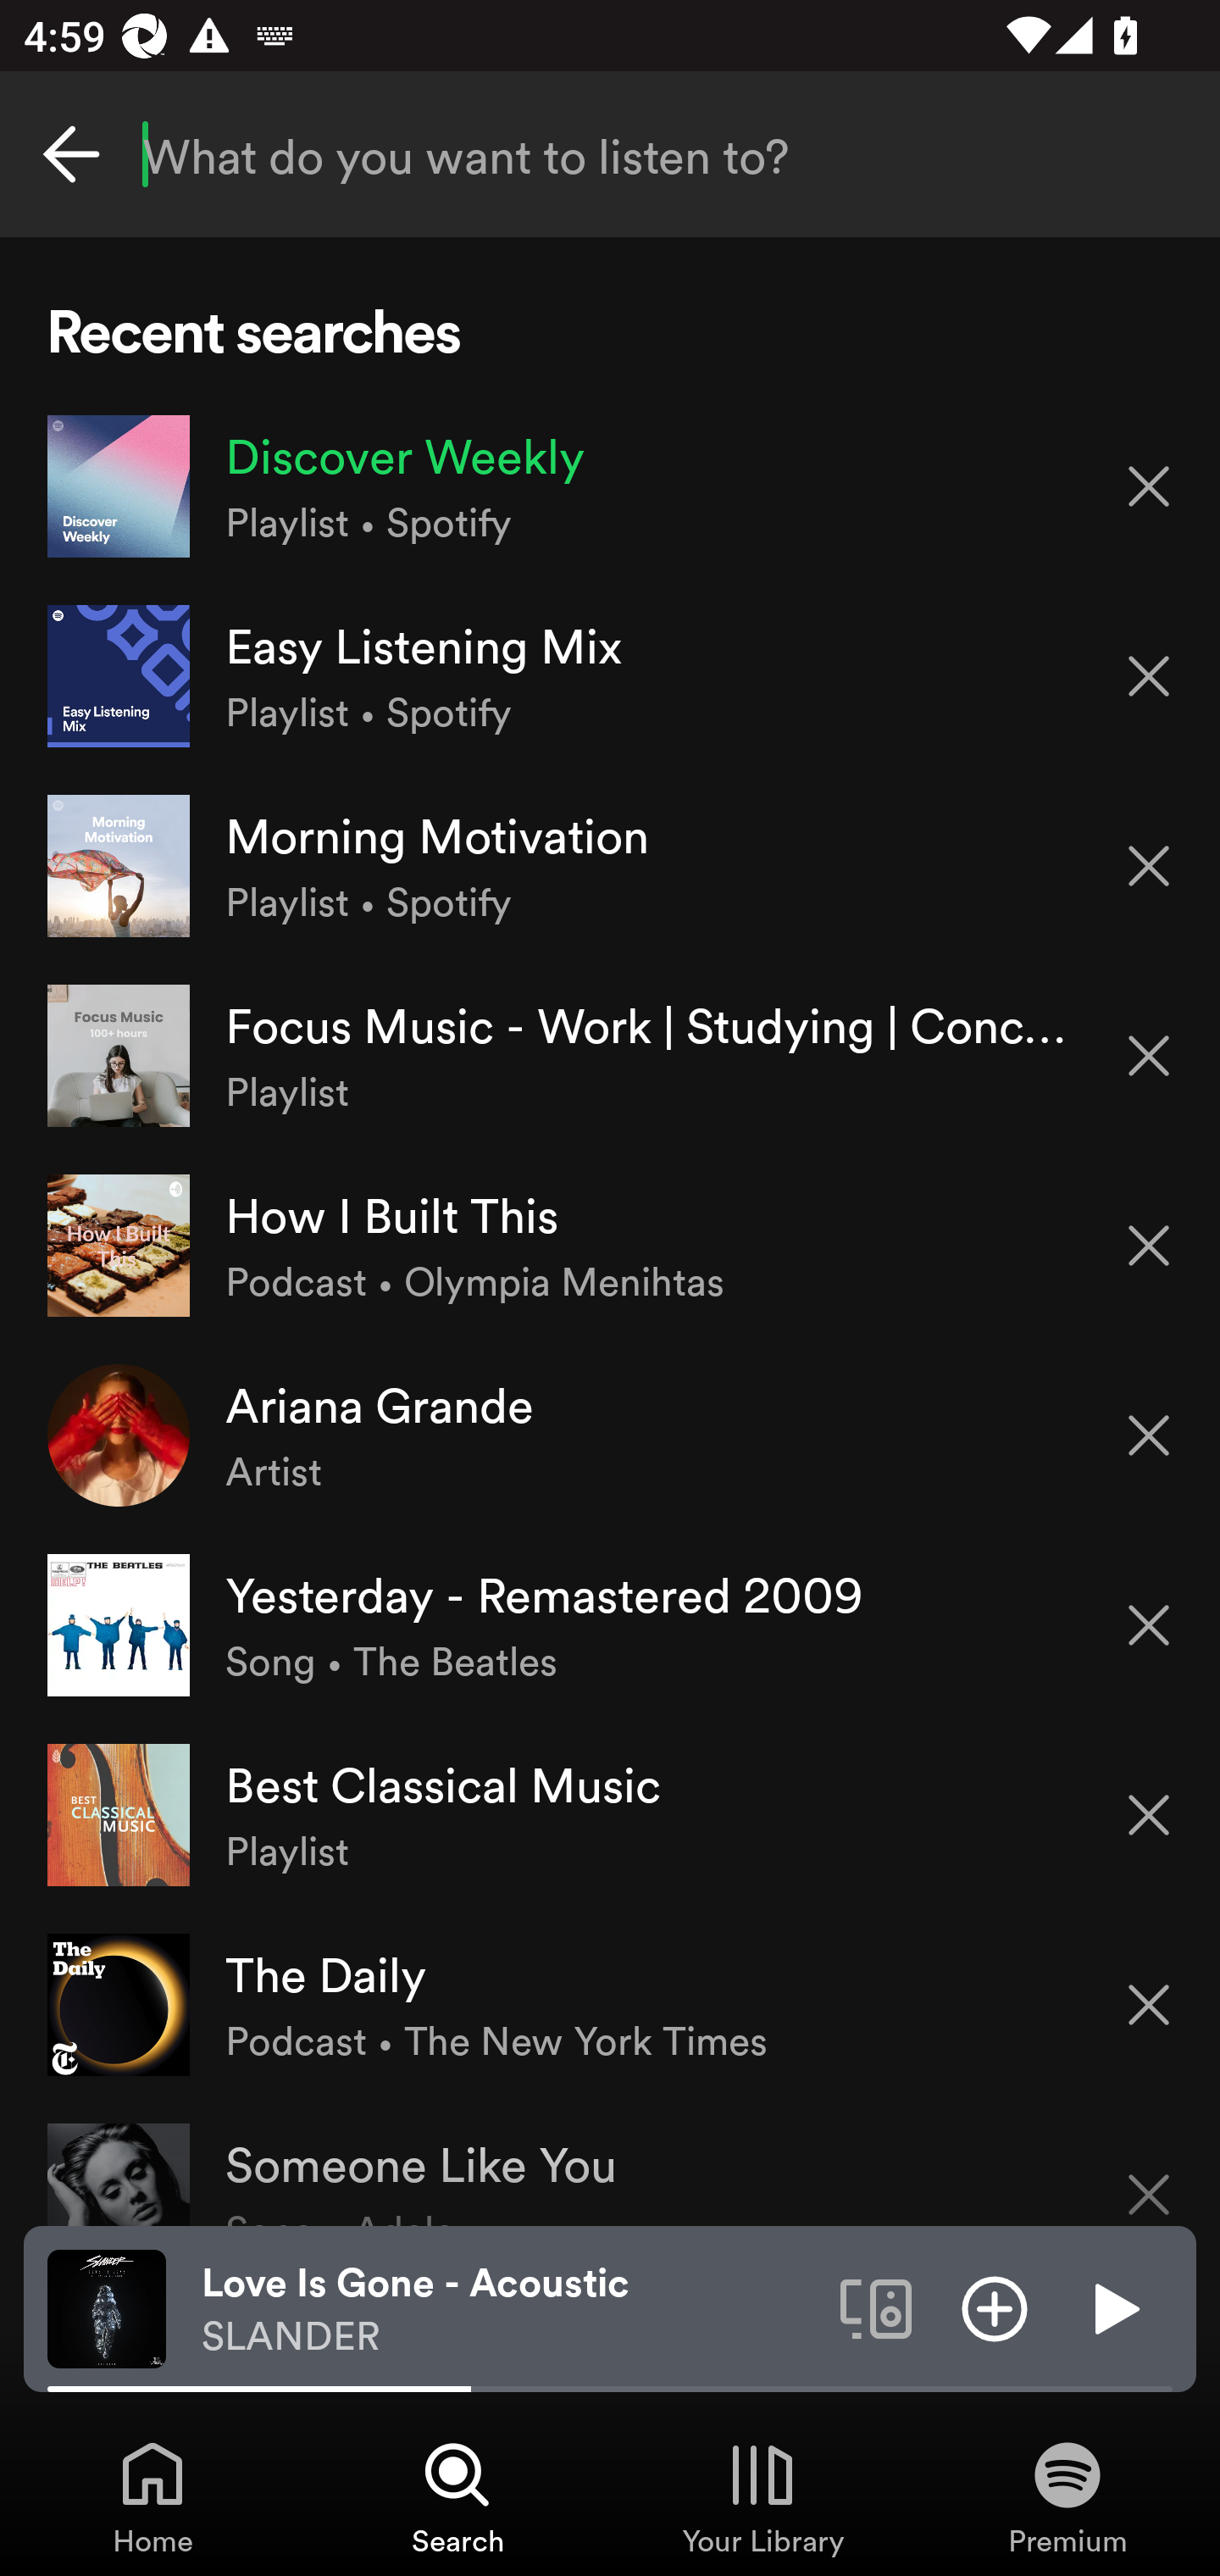 Image resolution: width=1220 pixels, height=2576 pixels. Describe the element at coordinates (1149, 1815) in the screenshot. I see `Remove` at that location.